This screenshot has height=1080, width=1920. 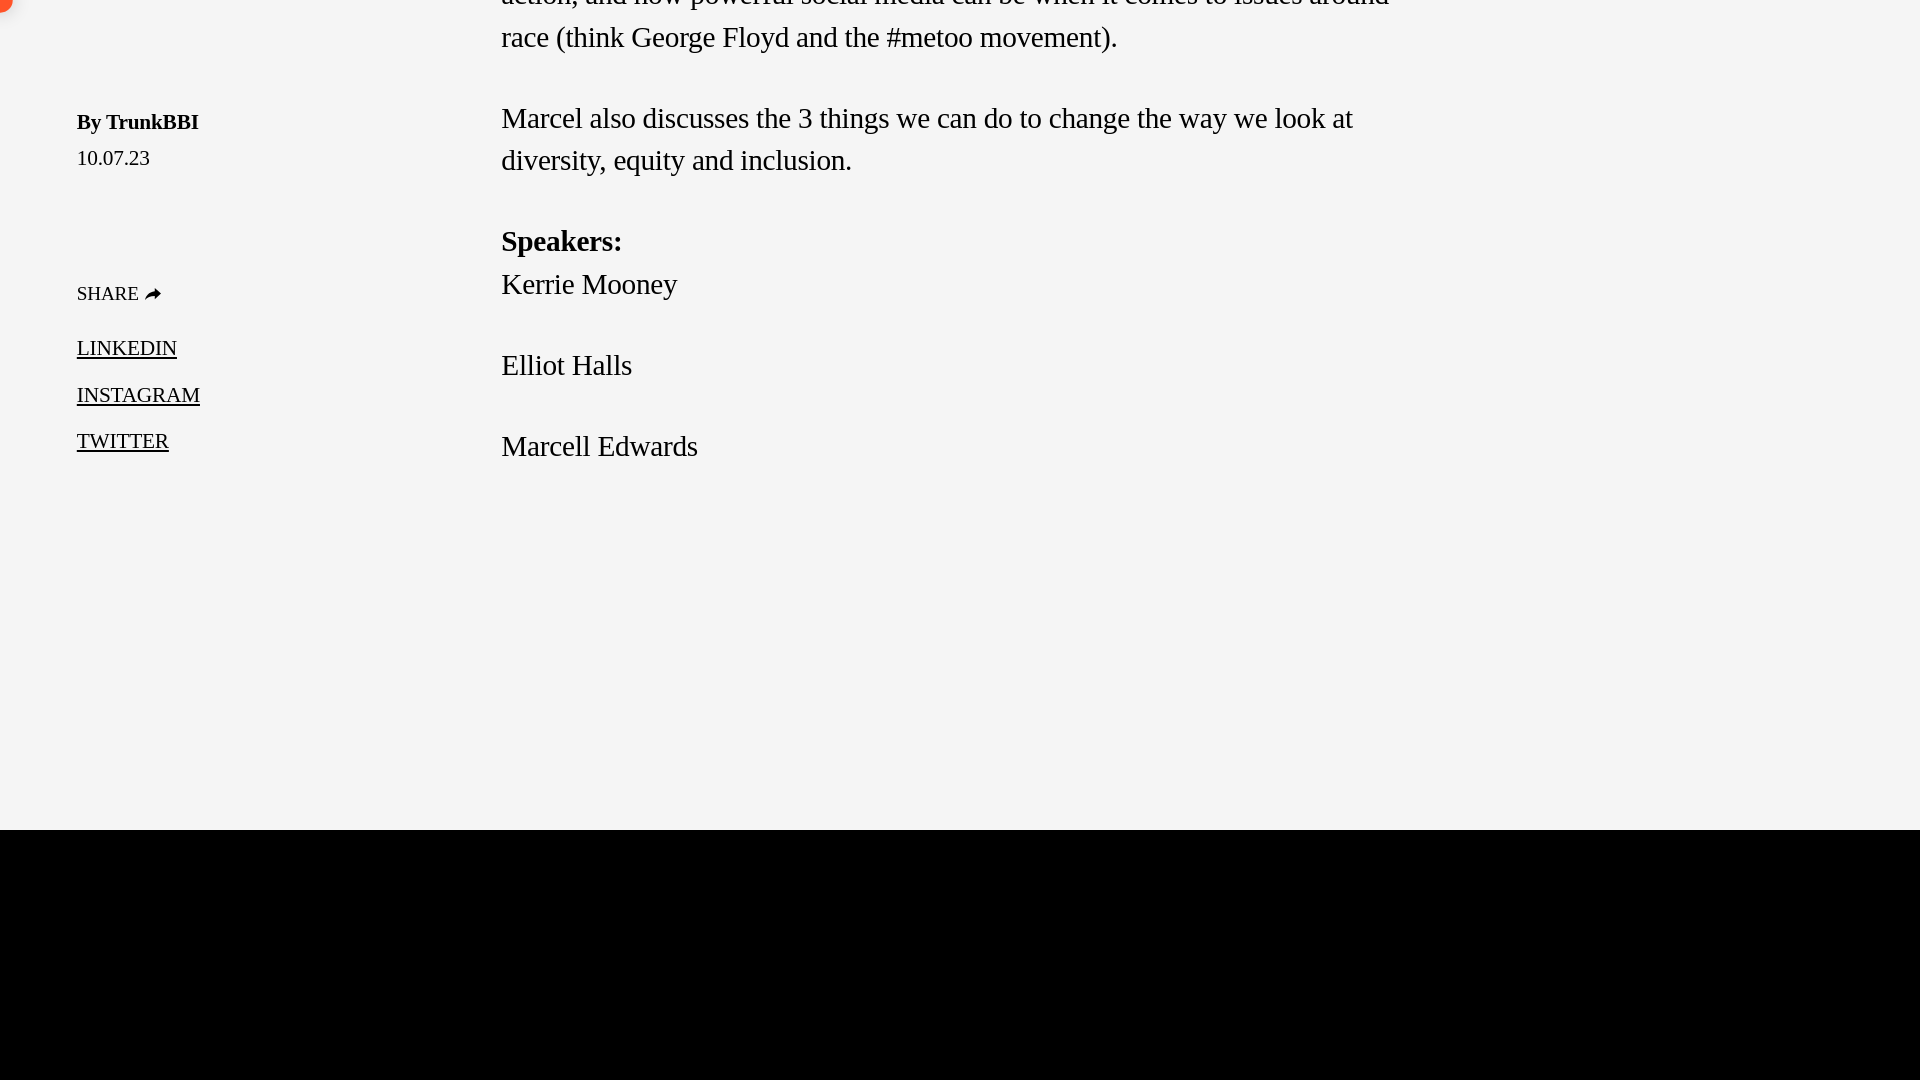 I want to click on GET IN TOUCH, so click(x=645, y=572).